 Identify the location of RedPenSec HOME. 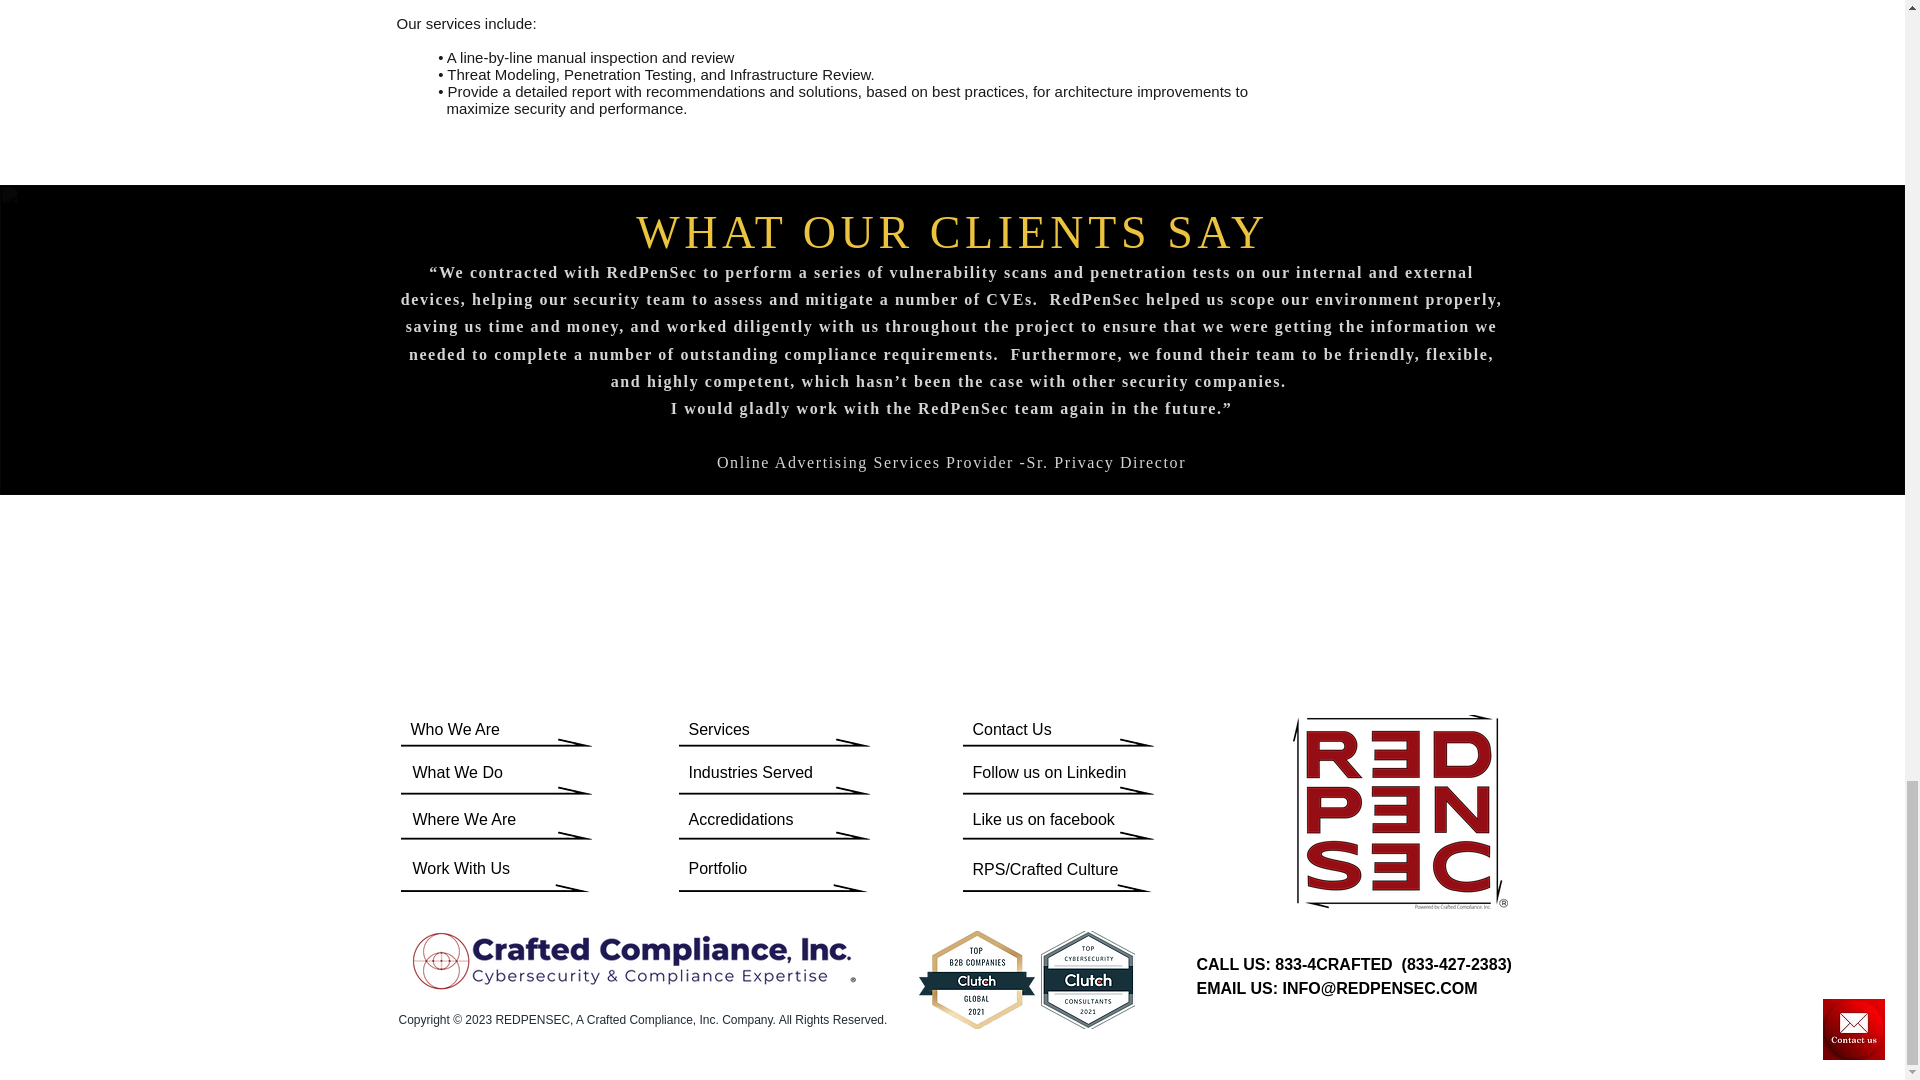
(1400, 812).